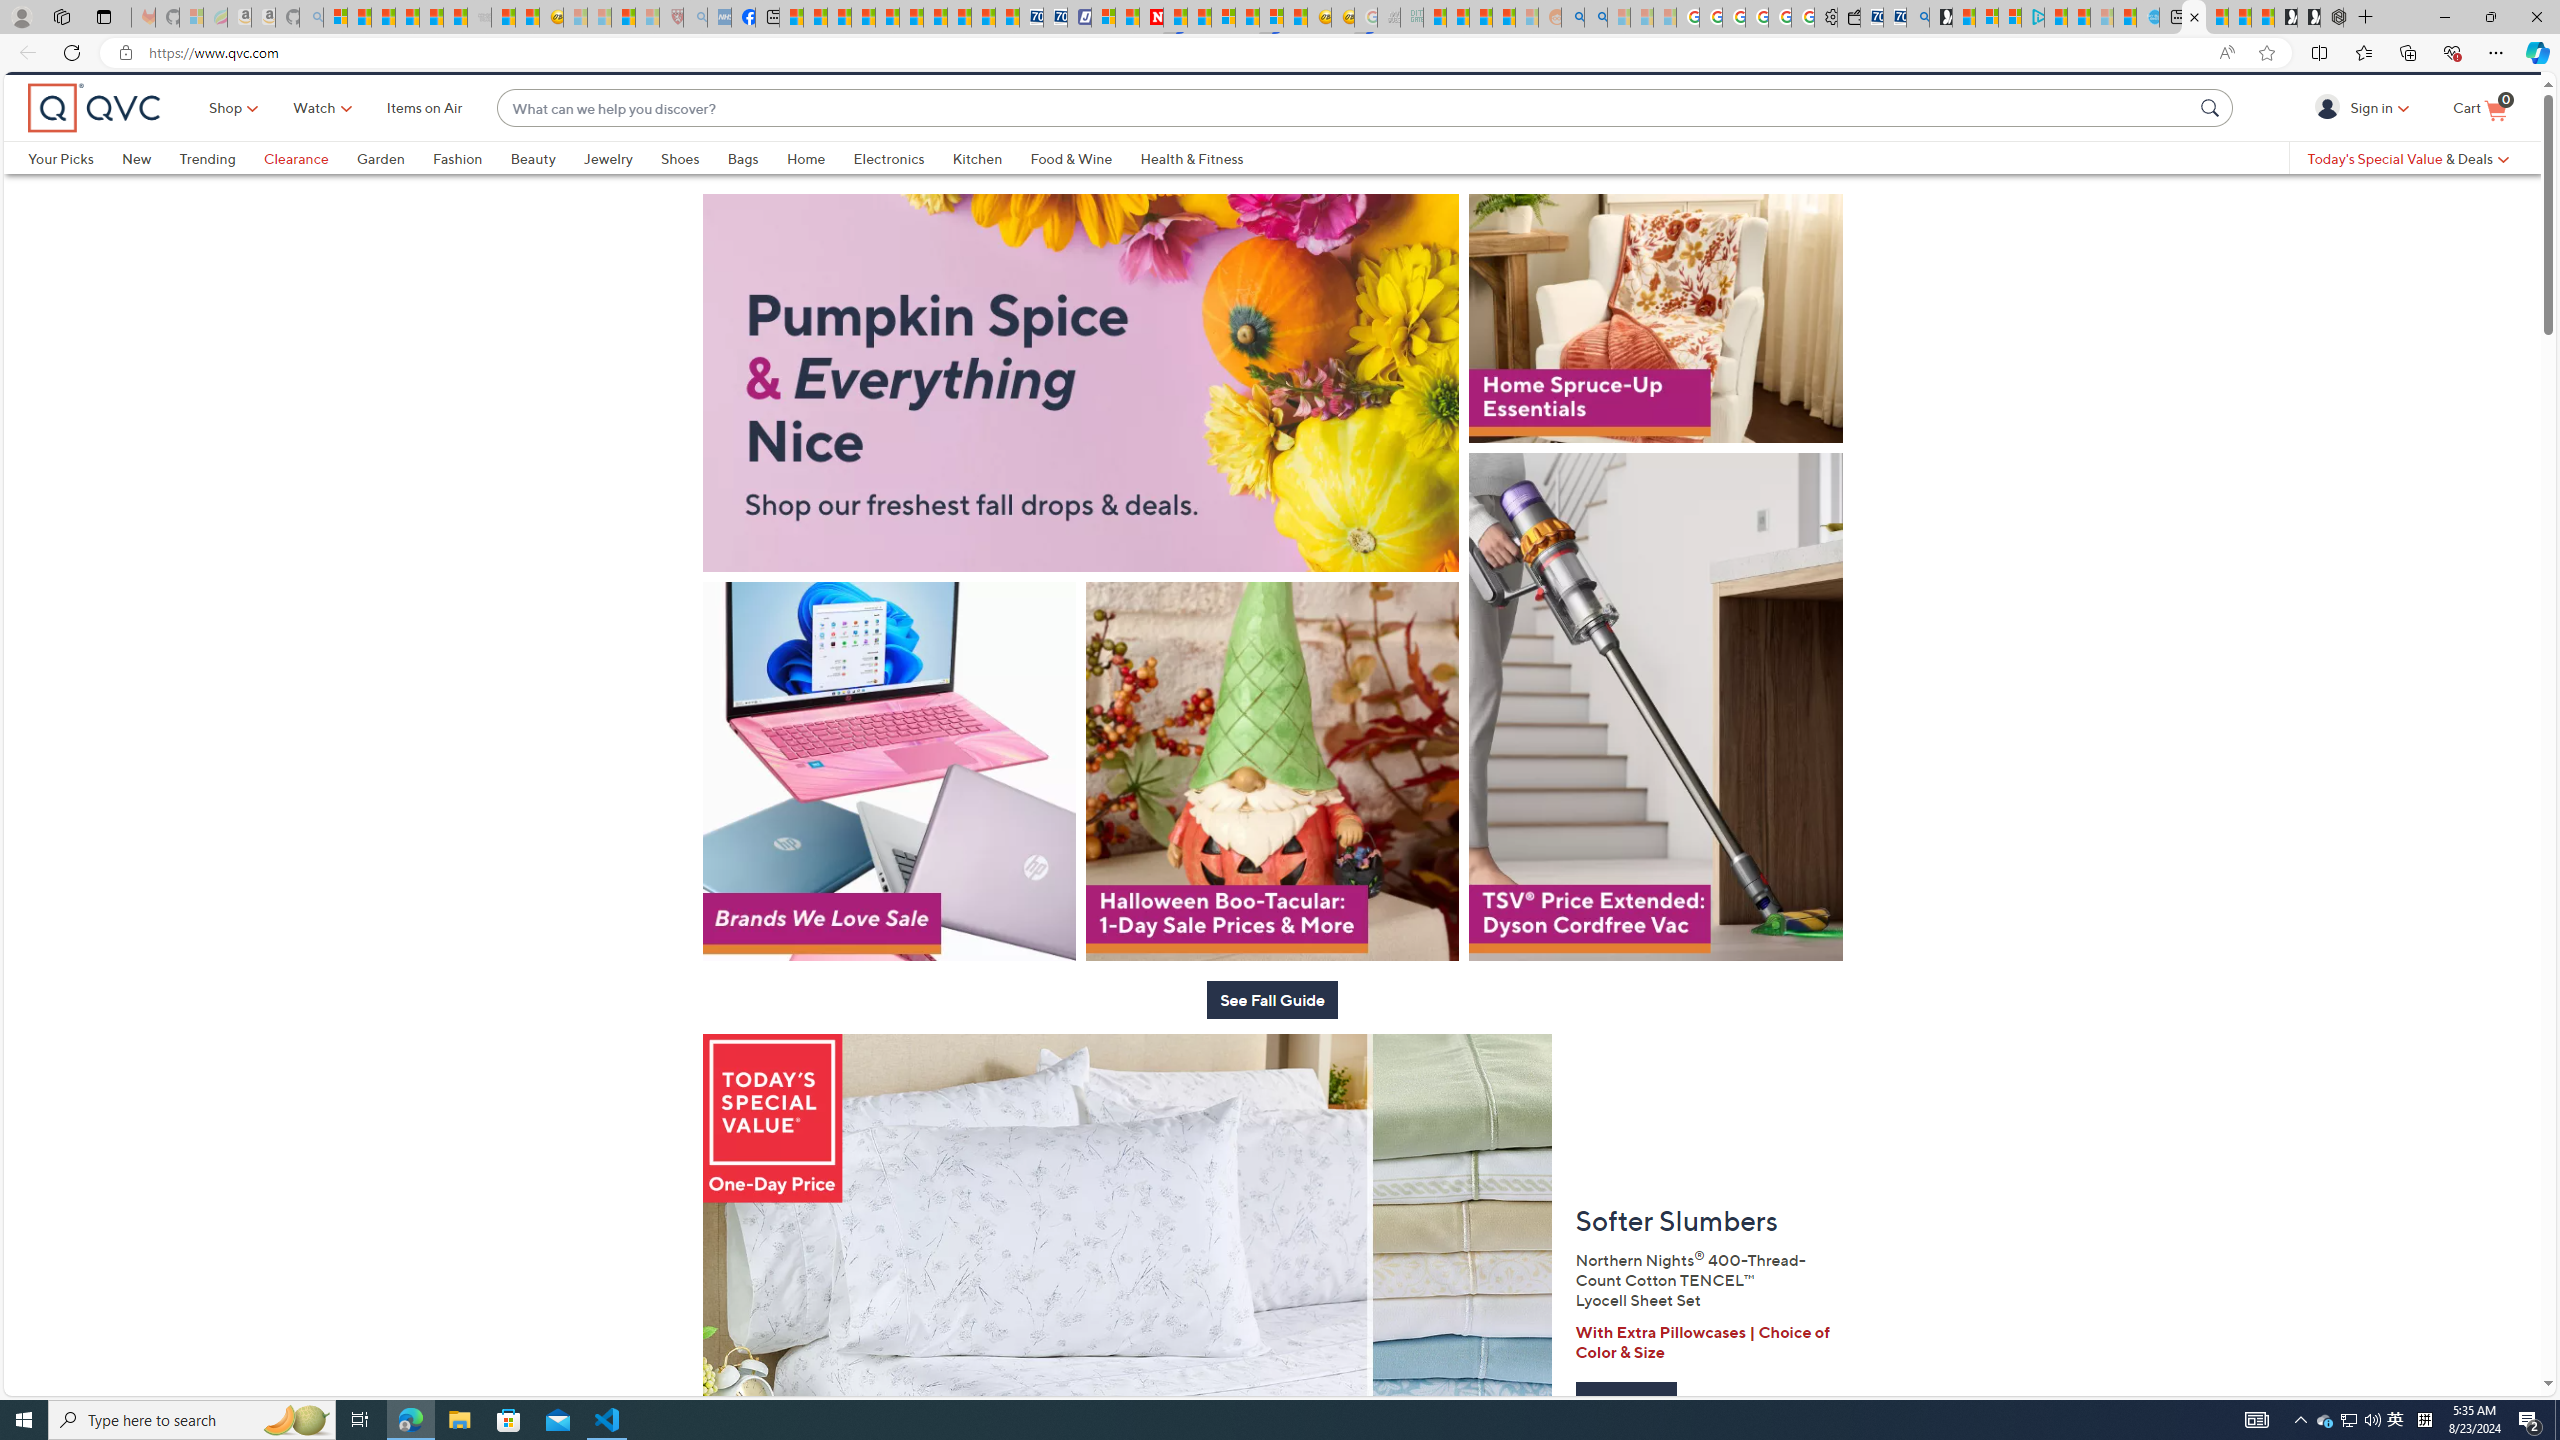 The width and height of the screenshot is (2560, 1440). What do you see at coordinates (221, 192) in the screenshot?
I see `Trending` at bounding box center [221, 192].